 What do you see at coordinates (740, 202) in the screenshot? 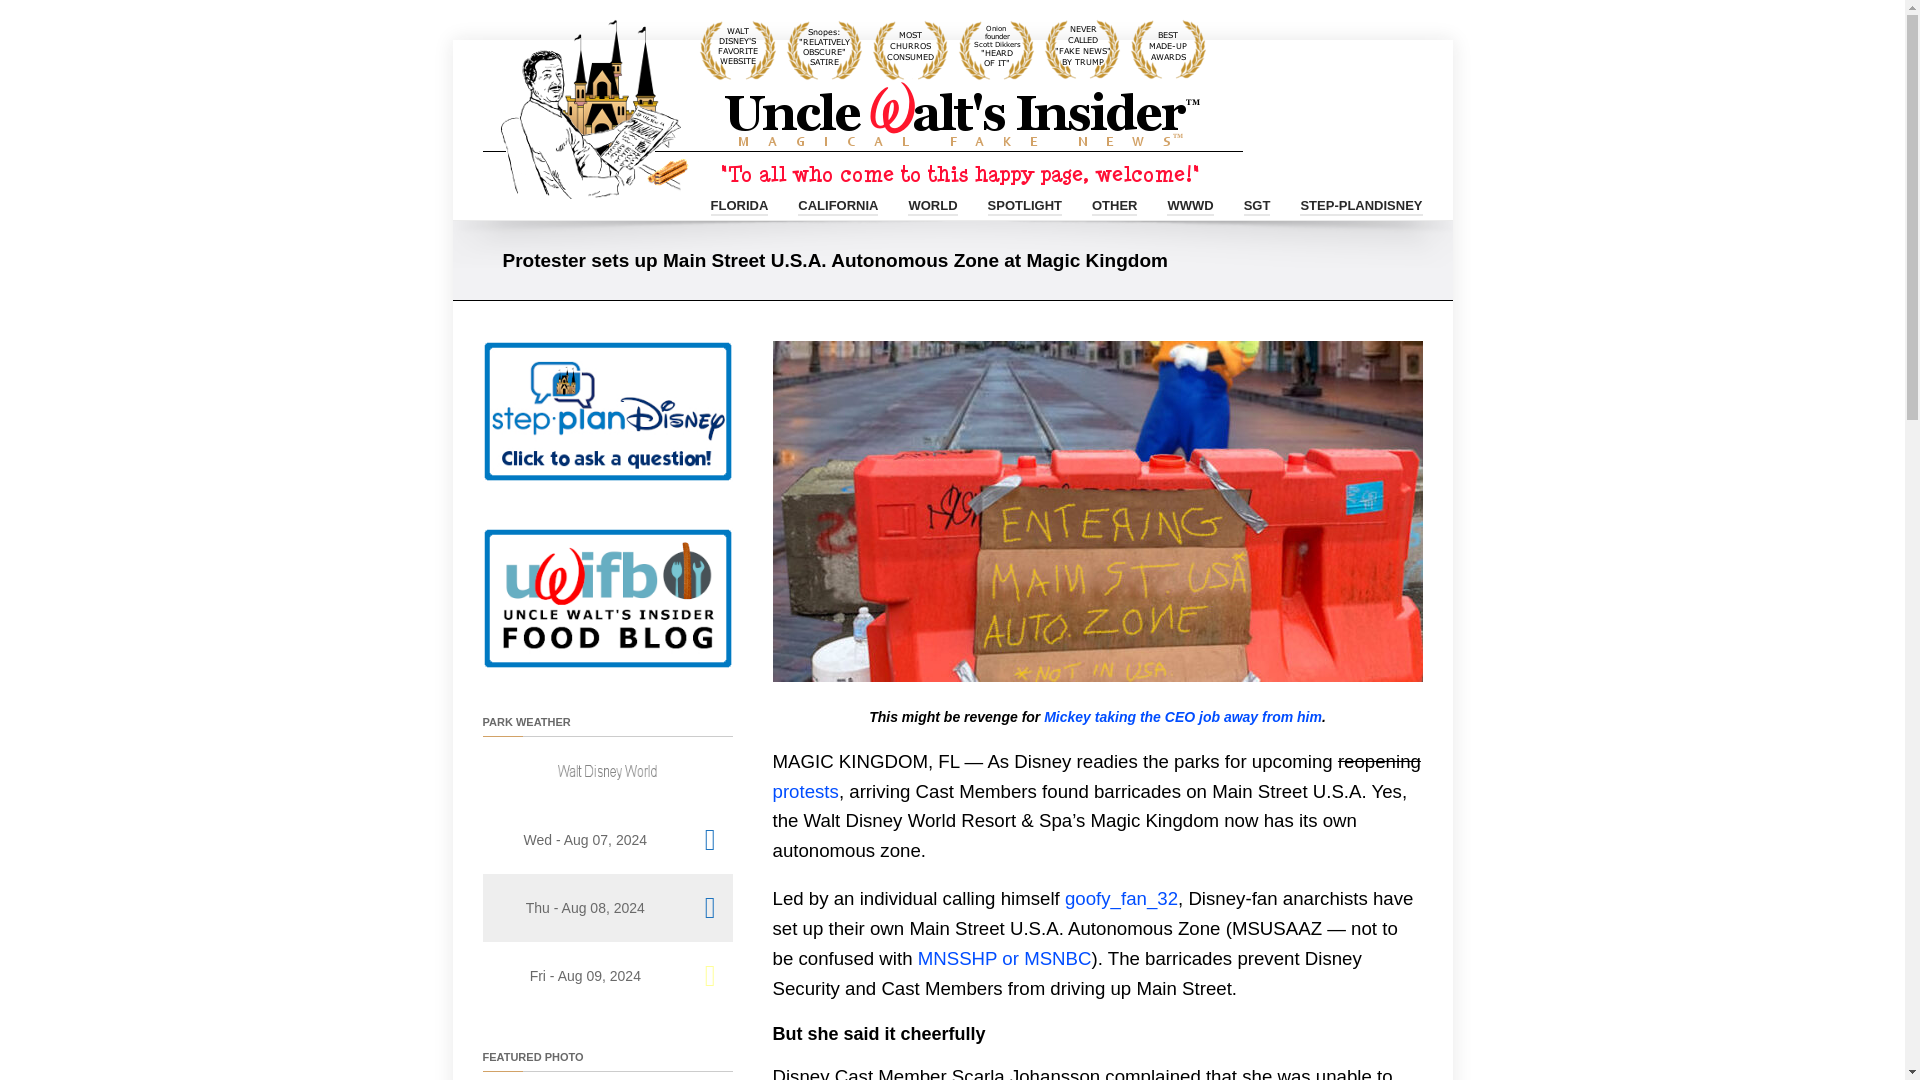
I see `FLORIDA` at bounding box center [740, 202].